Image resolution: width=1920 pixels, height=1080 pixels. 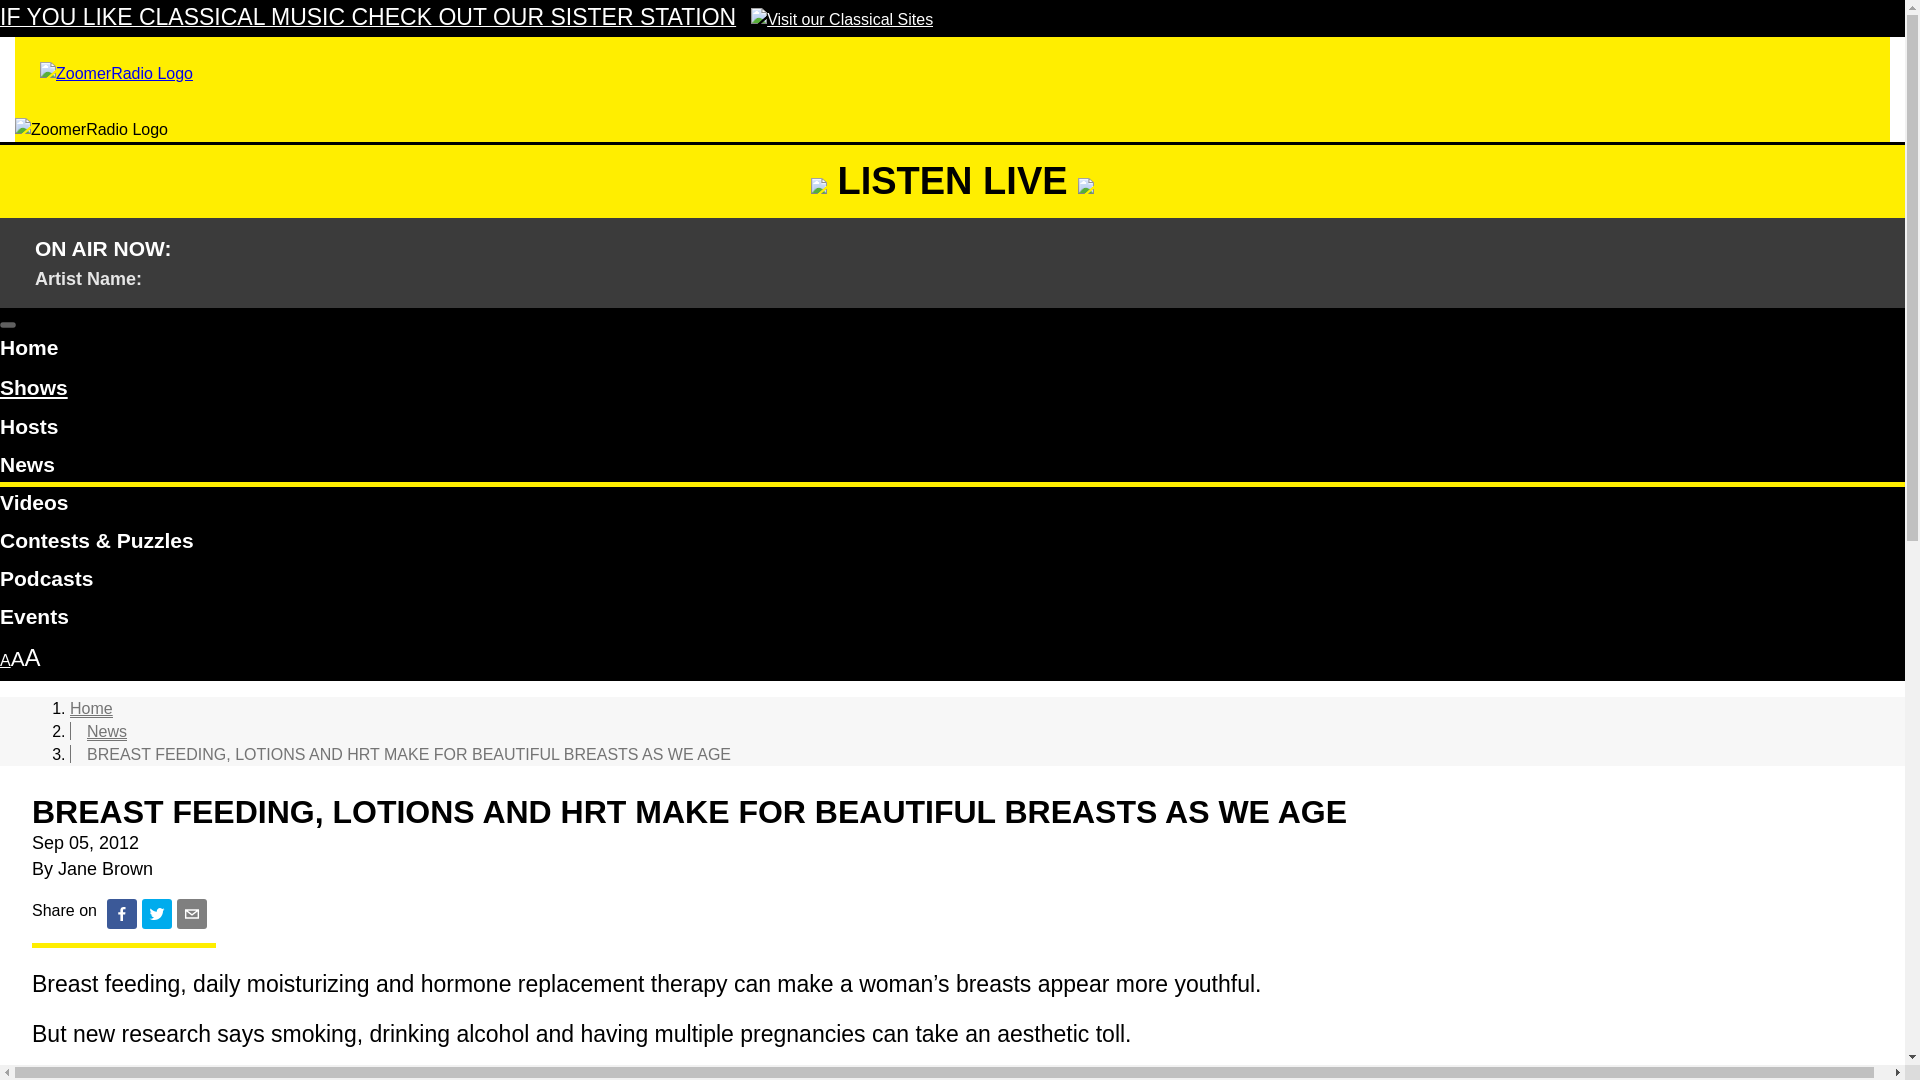 What do you see at coordinates (91, 708) in the screenshot?
I see `Home` at bounding box center [91, 708].